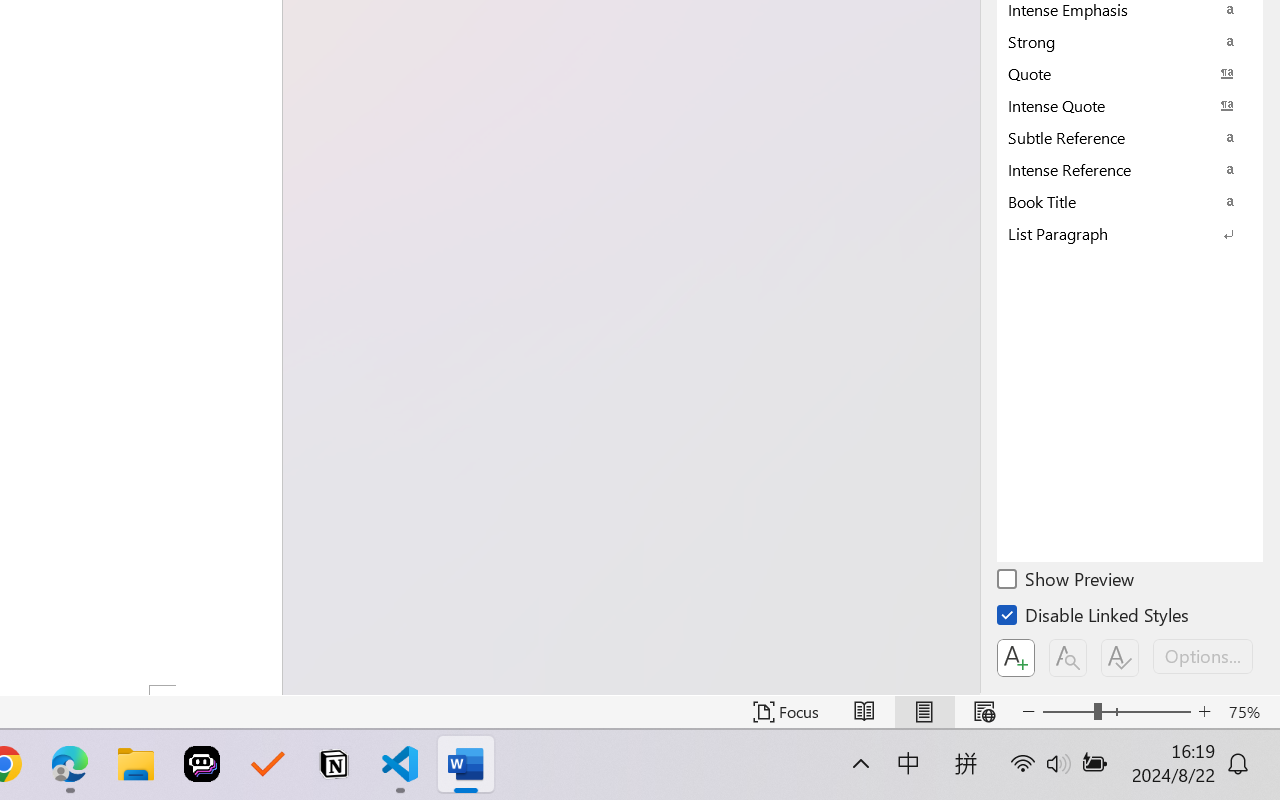 This screenshot has height=800, width=1280. Describe the element at coordinates (1094, 618) in the screenshot. I see `Disable Linked Styles` at that location.